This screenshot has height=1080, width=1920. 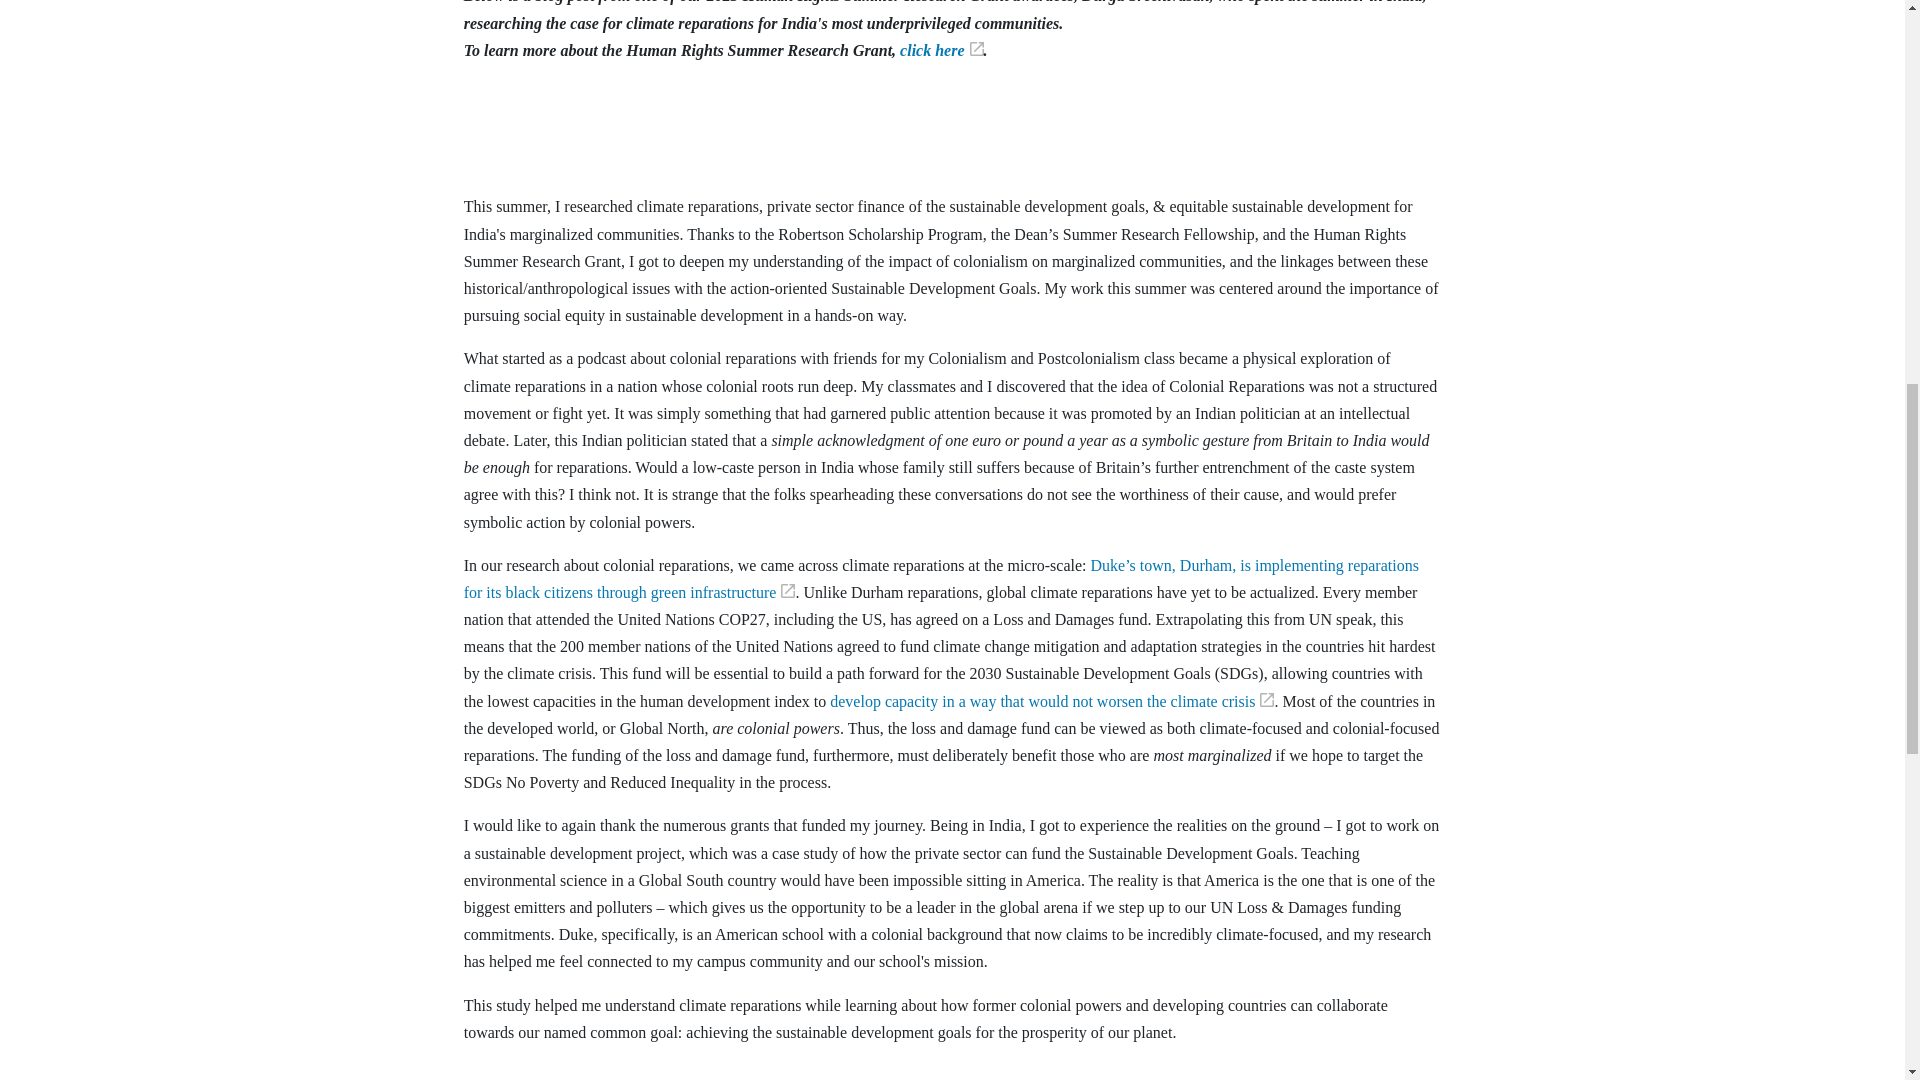 What do you see at coordinates (942, 50) in the screenshot?
I see `click here` at bounding box center [942, 50].